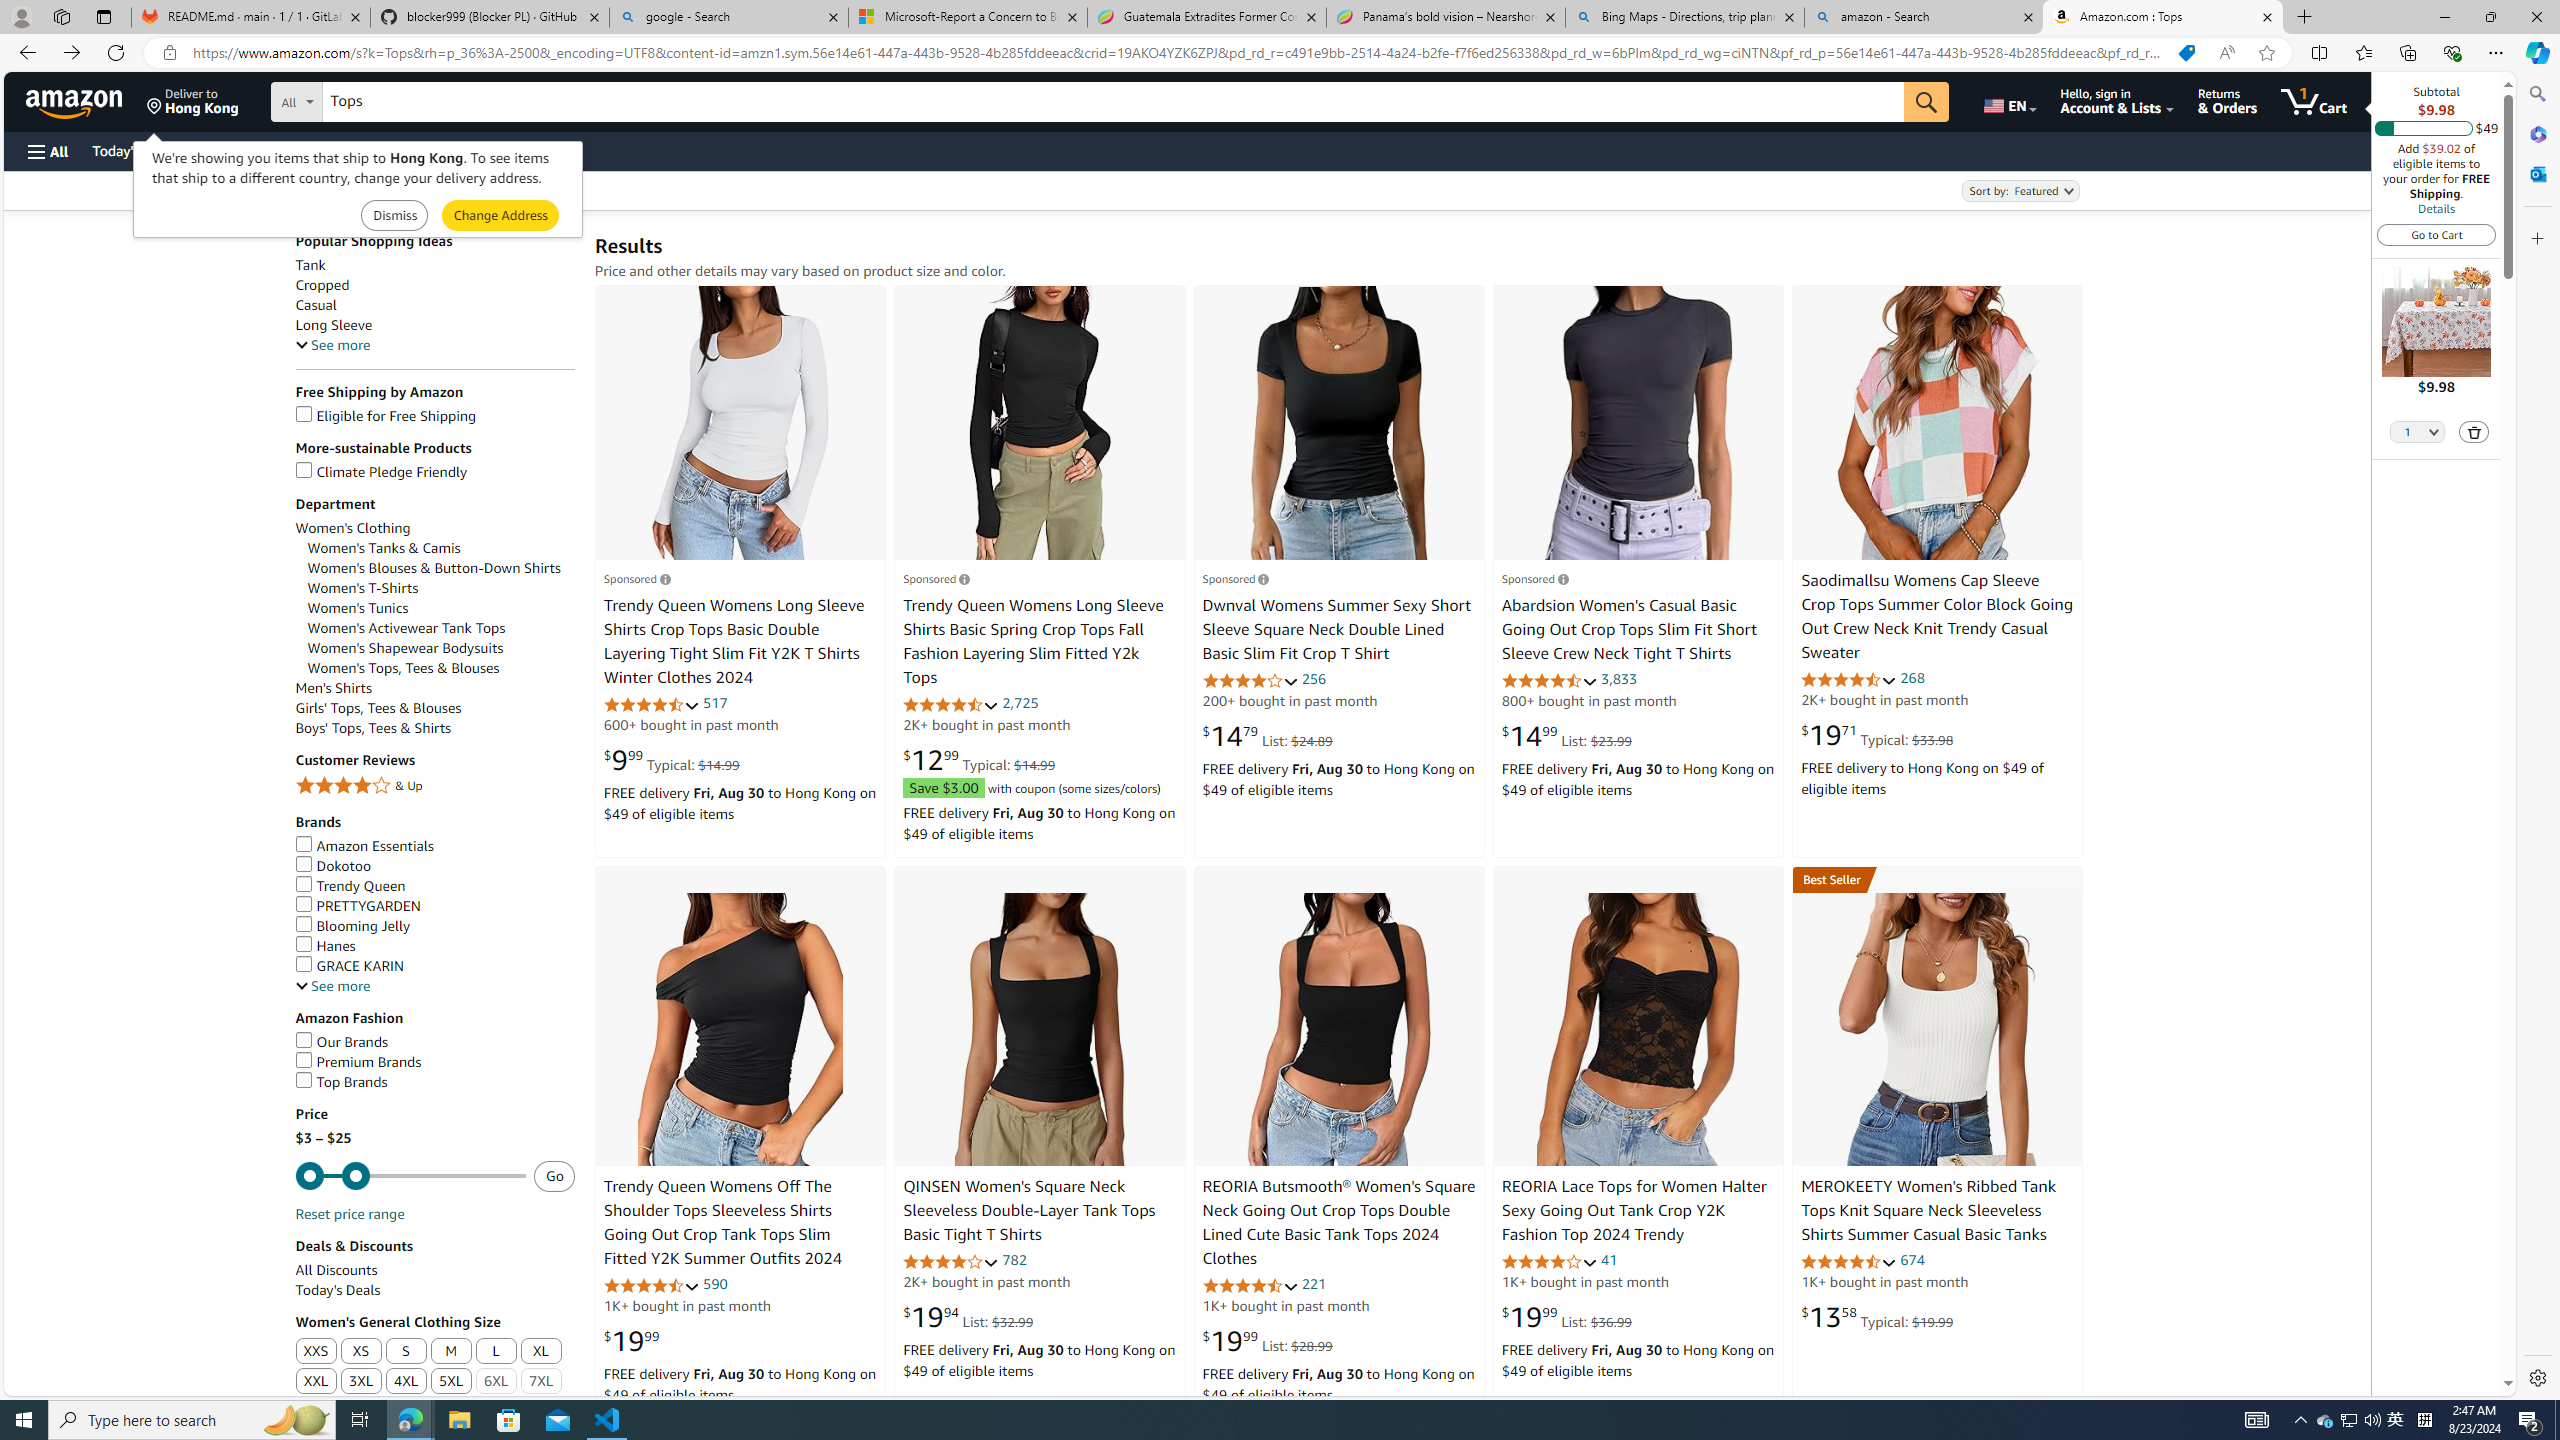  I want to click on 4XL, so click(405, 1382).